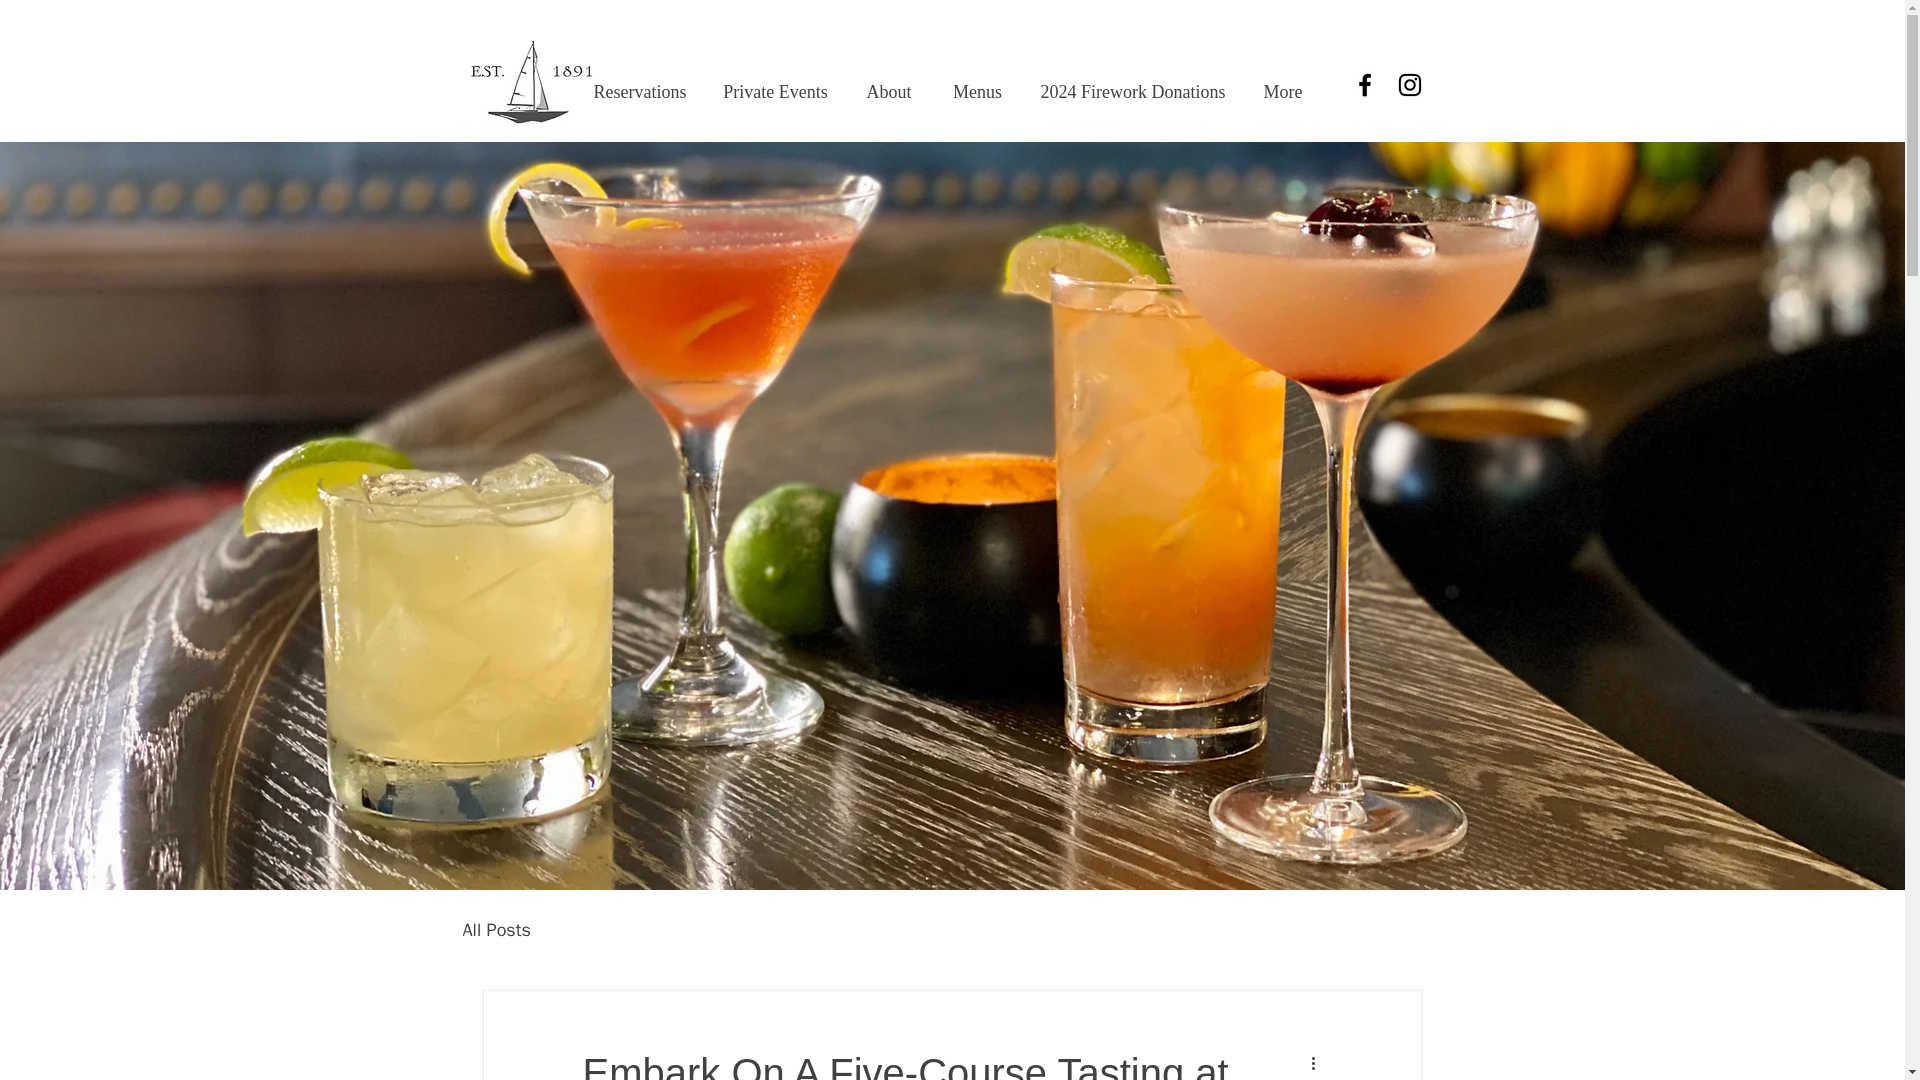 The height and width of the screenshot is (1080, 1920). Describe the element at coordinates (496, 930) in the screenshot. I see `All Posts` at that location.